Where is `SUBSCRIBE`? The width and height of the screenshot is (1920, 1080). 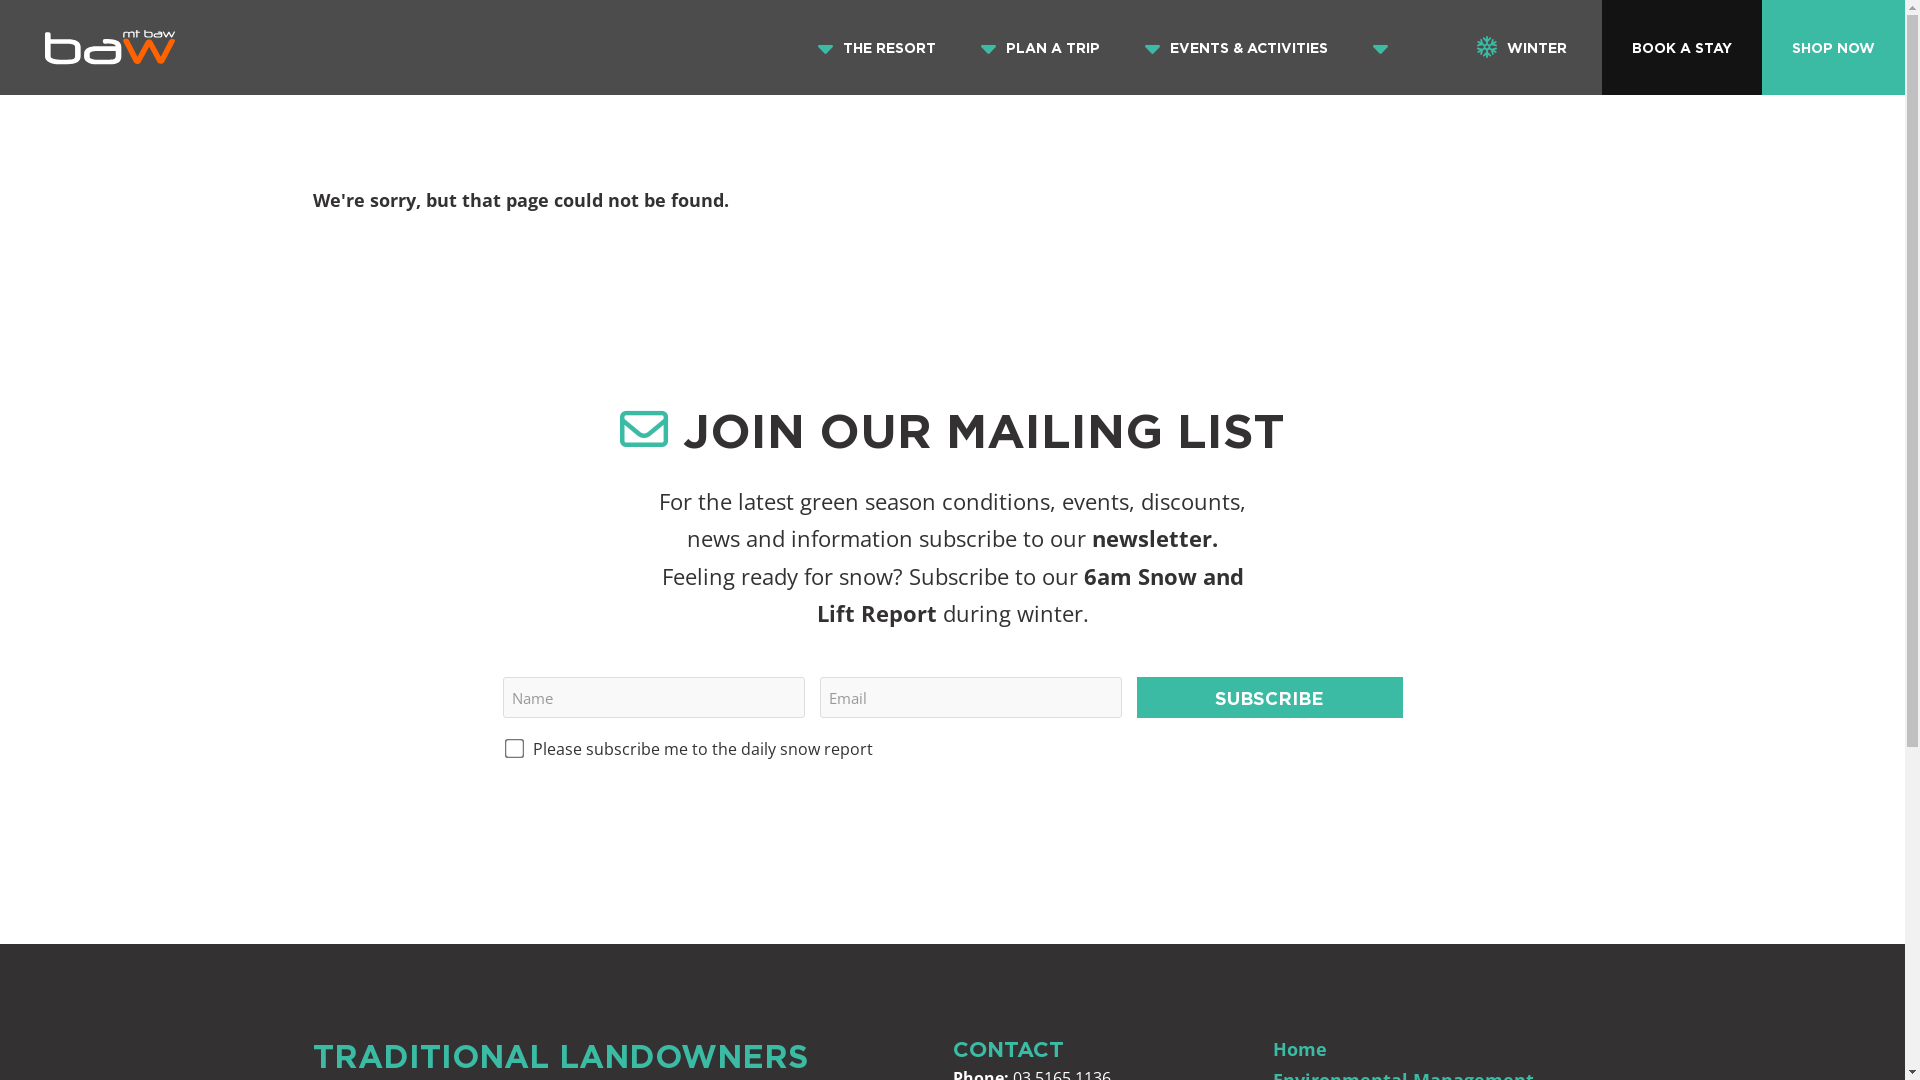
SUBSCRIBE is located at coordinates (1270, 698).